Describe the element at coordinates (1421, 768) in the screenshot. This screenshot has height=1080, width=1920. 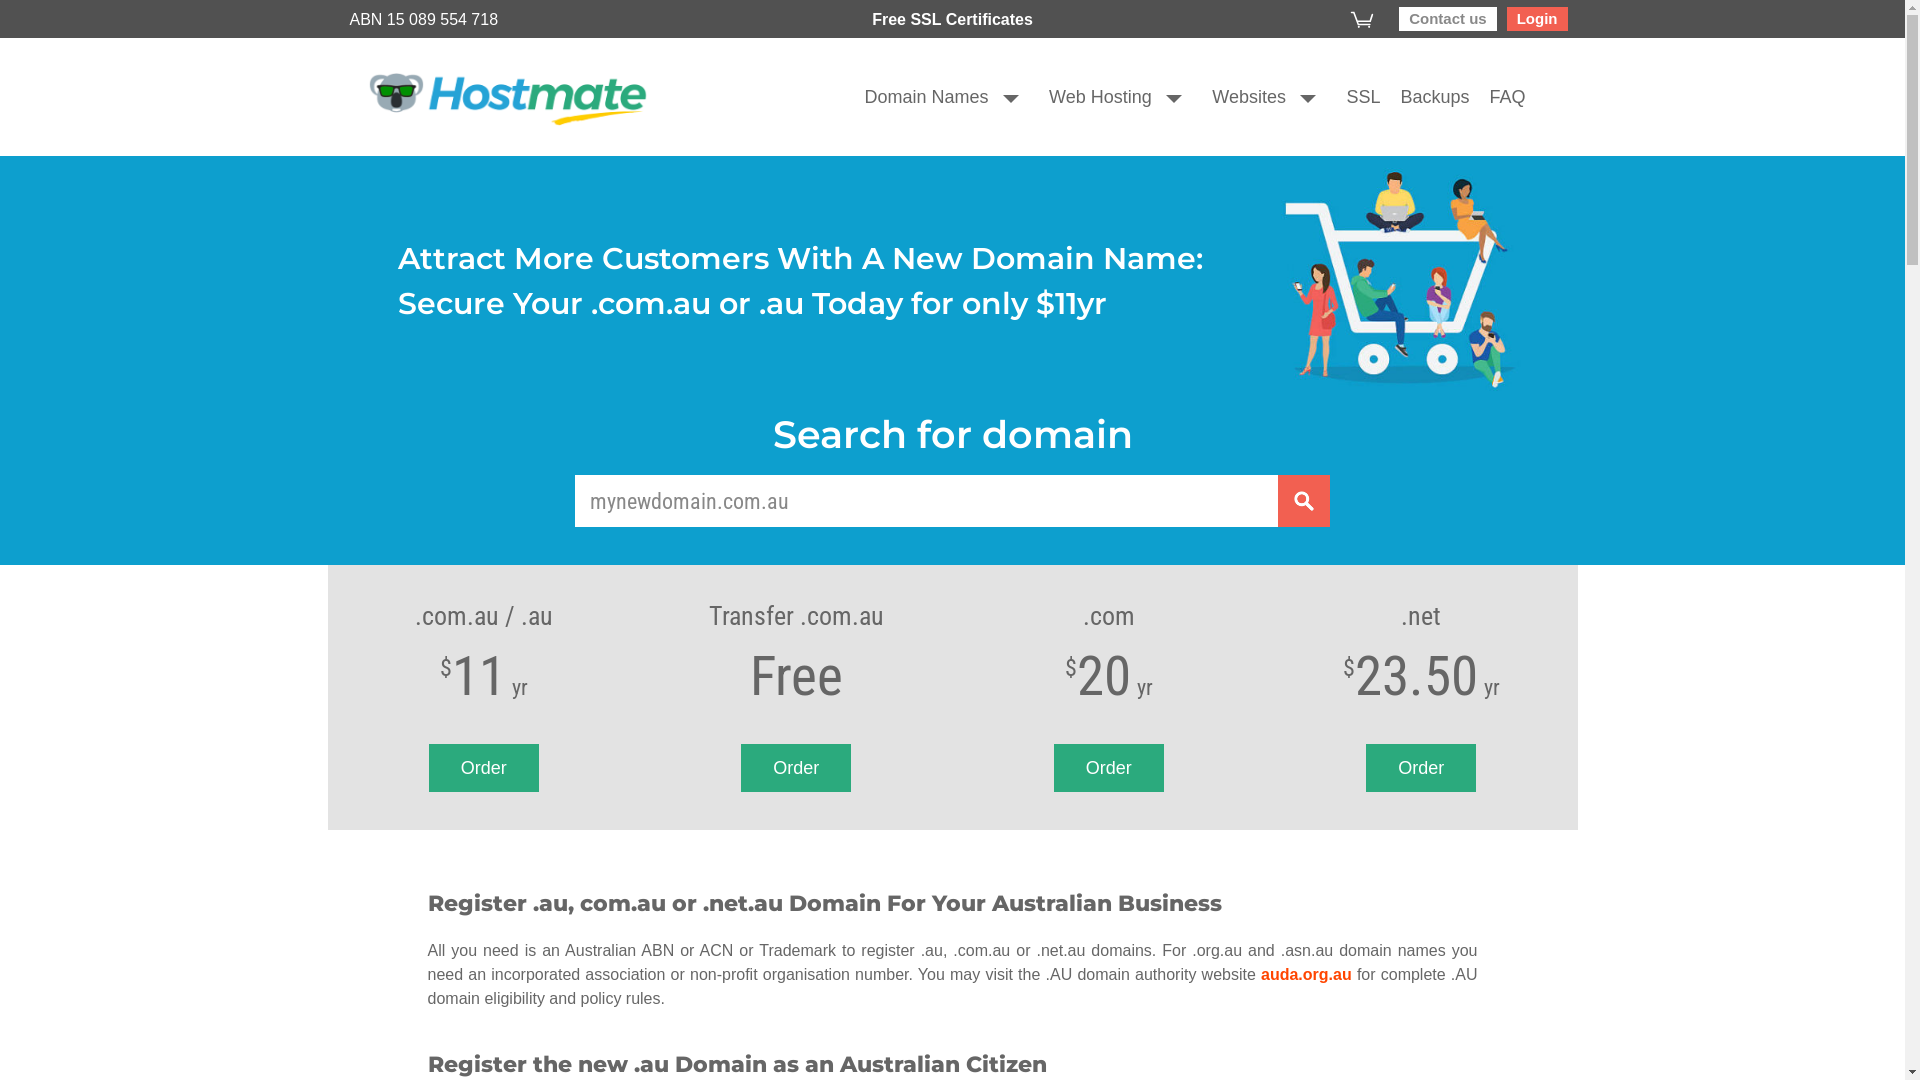
I see `Order` at that location.